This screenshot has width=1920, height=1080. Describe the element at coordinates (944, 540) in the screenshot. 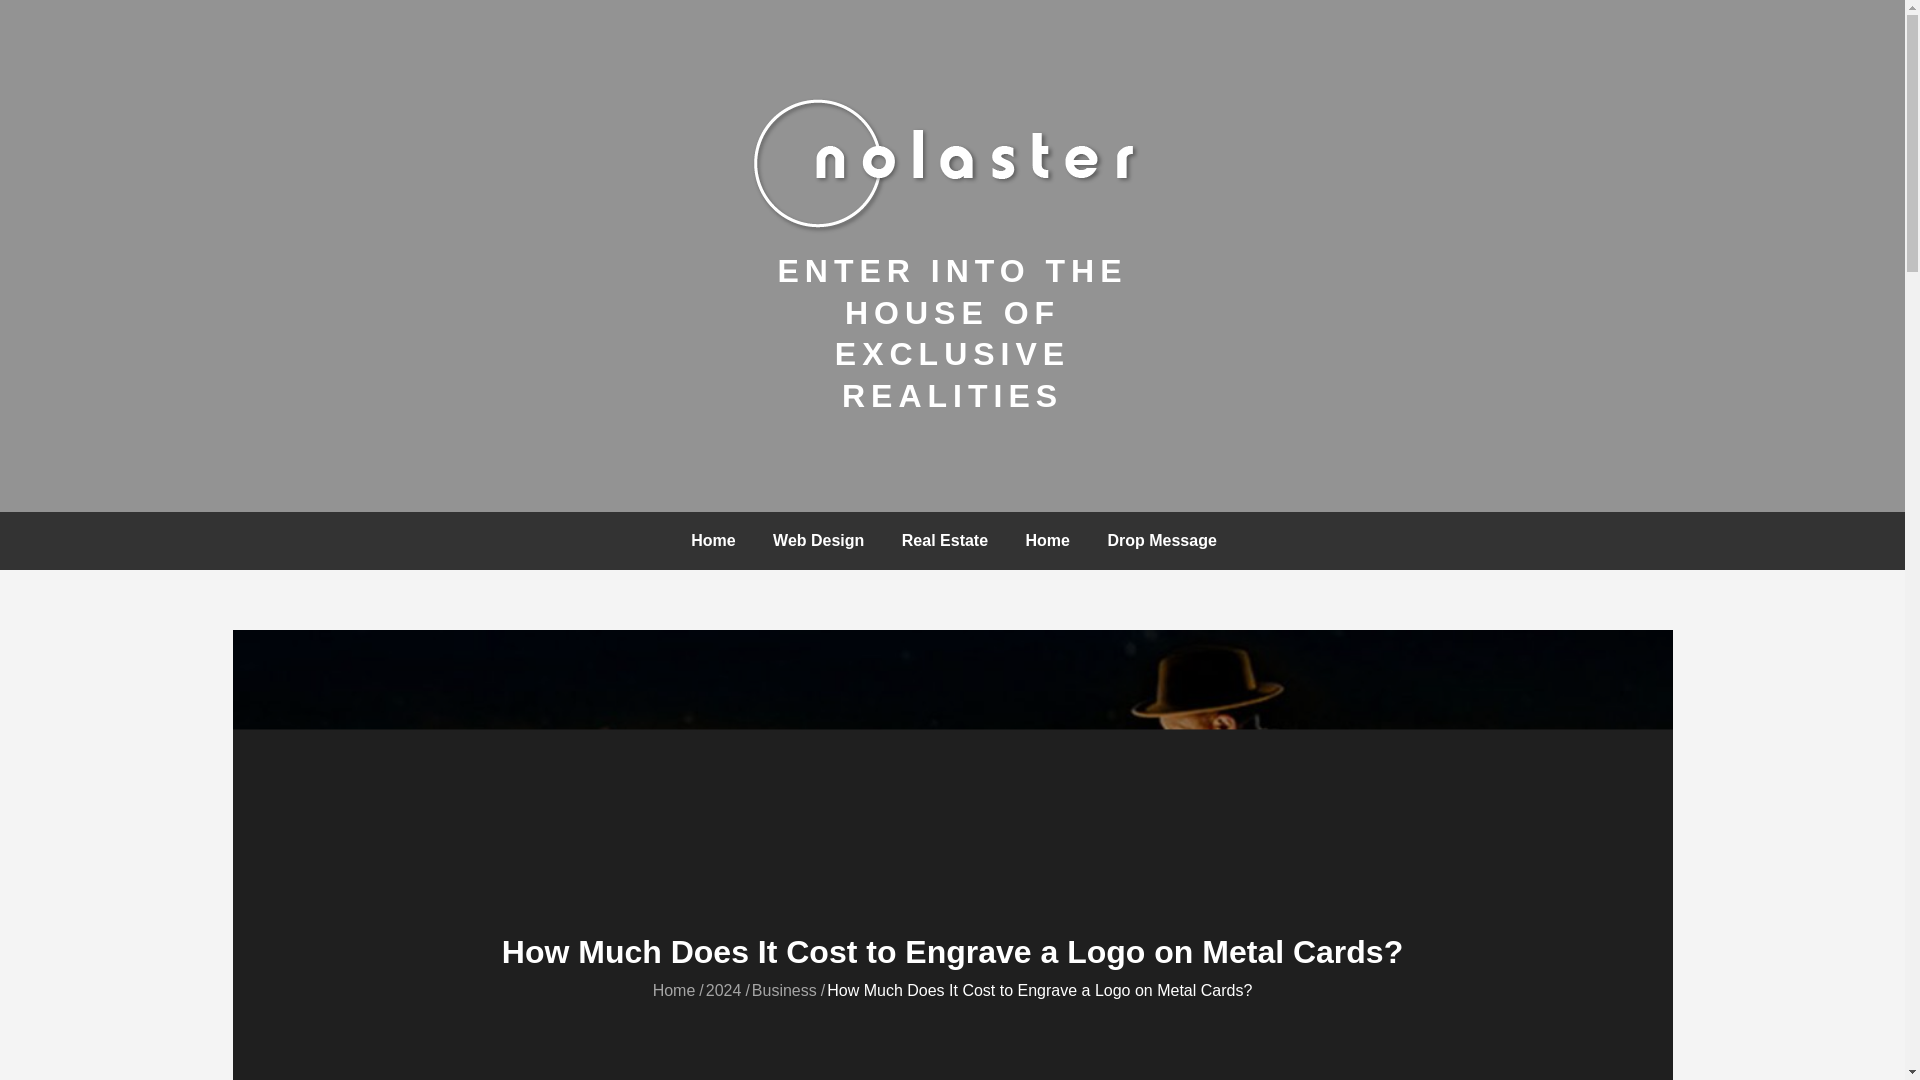

I see `Real Estate` at that location.